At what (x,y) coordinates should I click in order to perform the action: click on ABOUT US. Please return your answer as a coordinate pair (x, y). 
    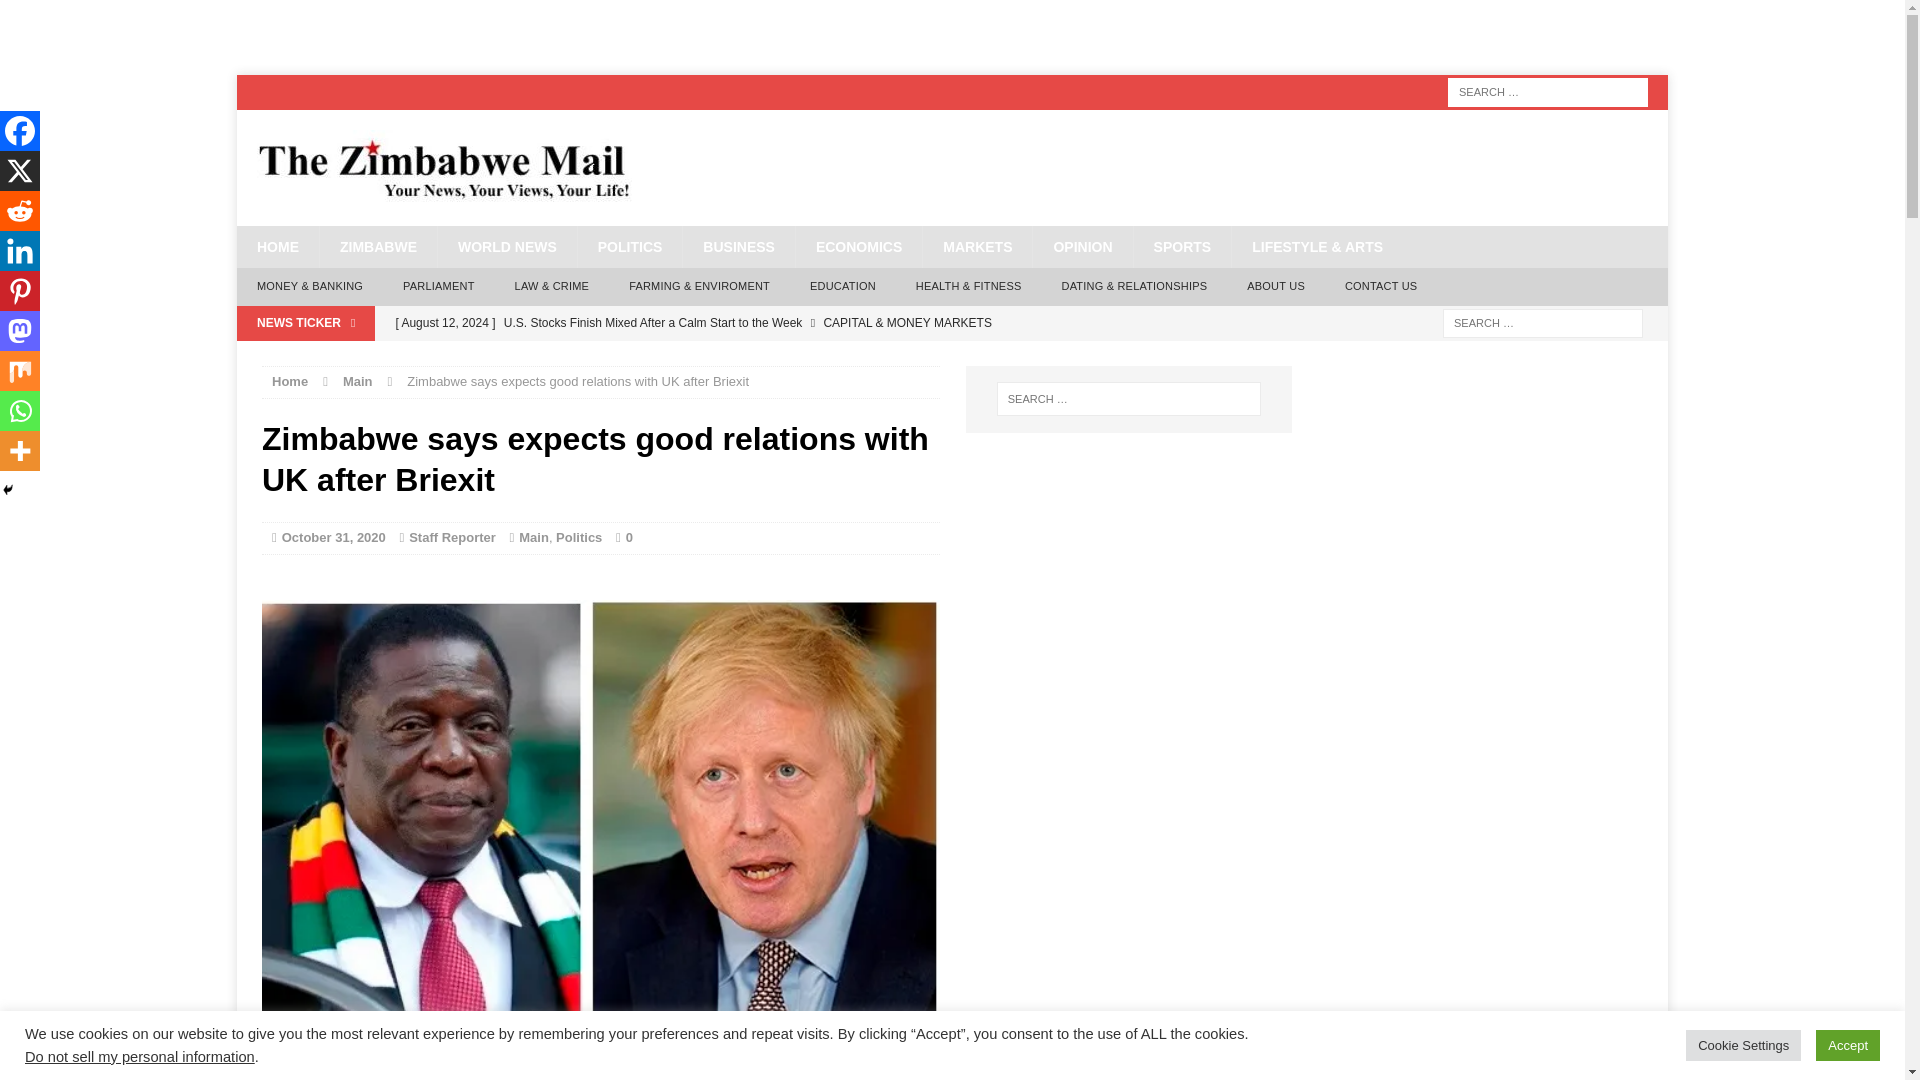
    Looking at the image, I should click on (1275, 286).